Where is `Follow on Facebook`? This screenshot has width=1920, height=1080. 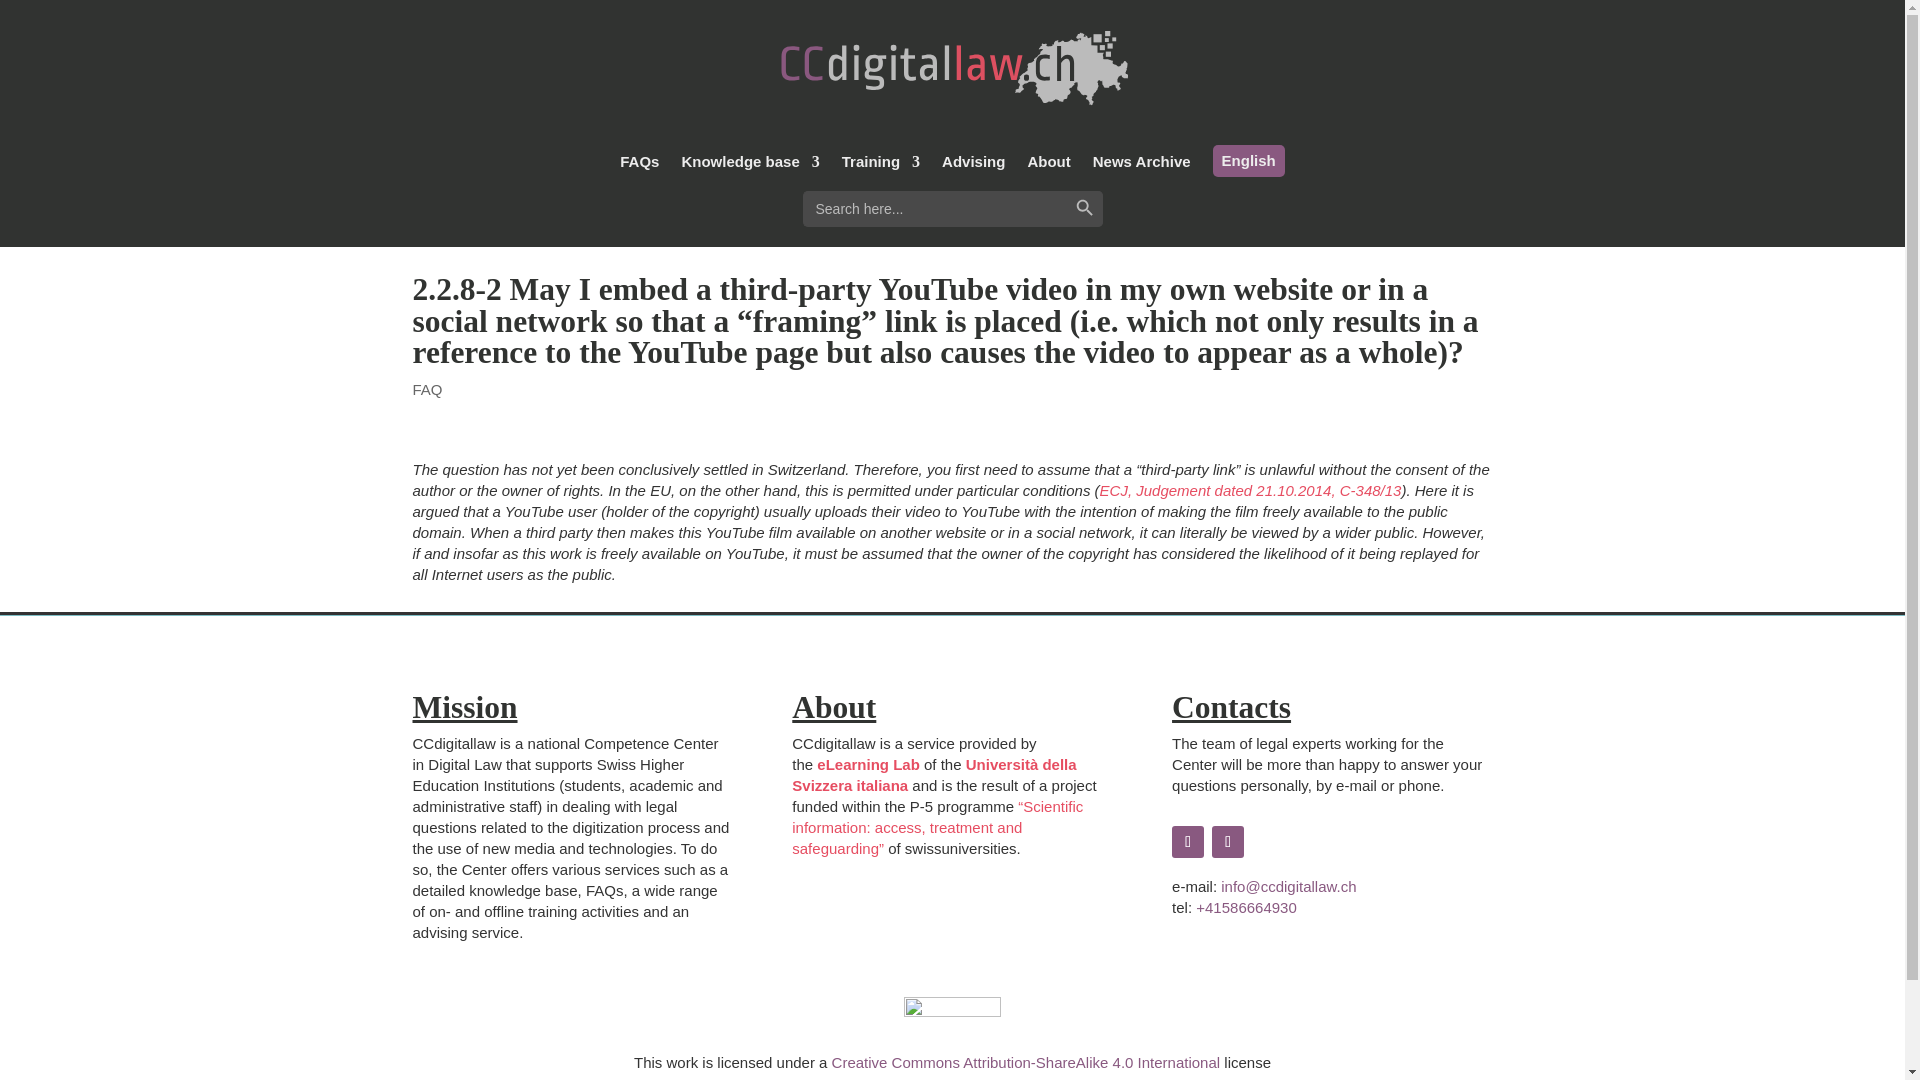
Follow on Facebook is located at coordinates (1187, 842).